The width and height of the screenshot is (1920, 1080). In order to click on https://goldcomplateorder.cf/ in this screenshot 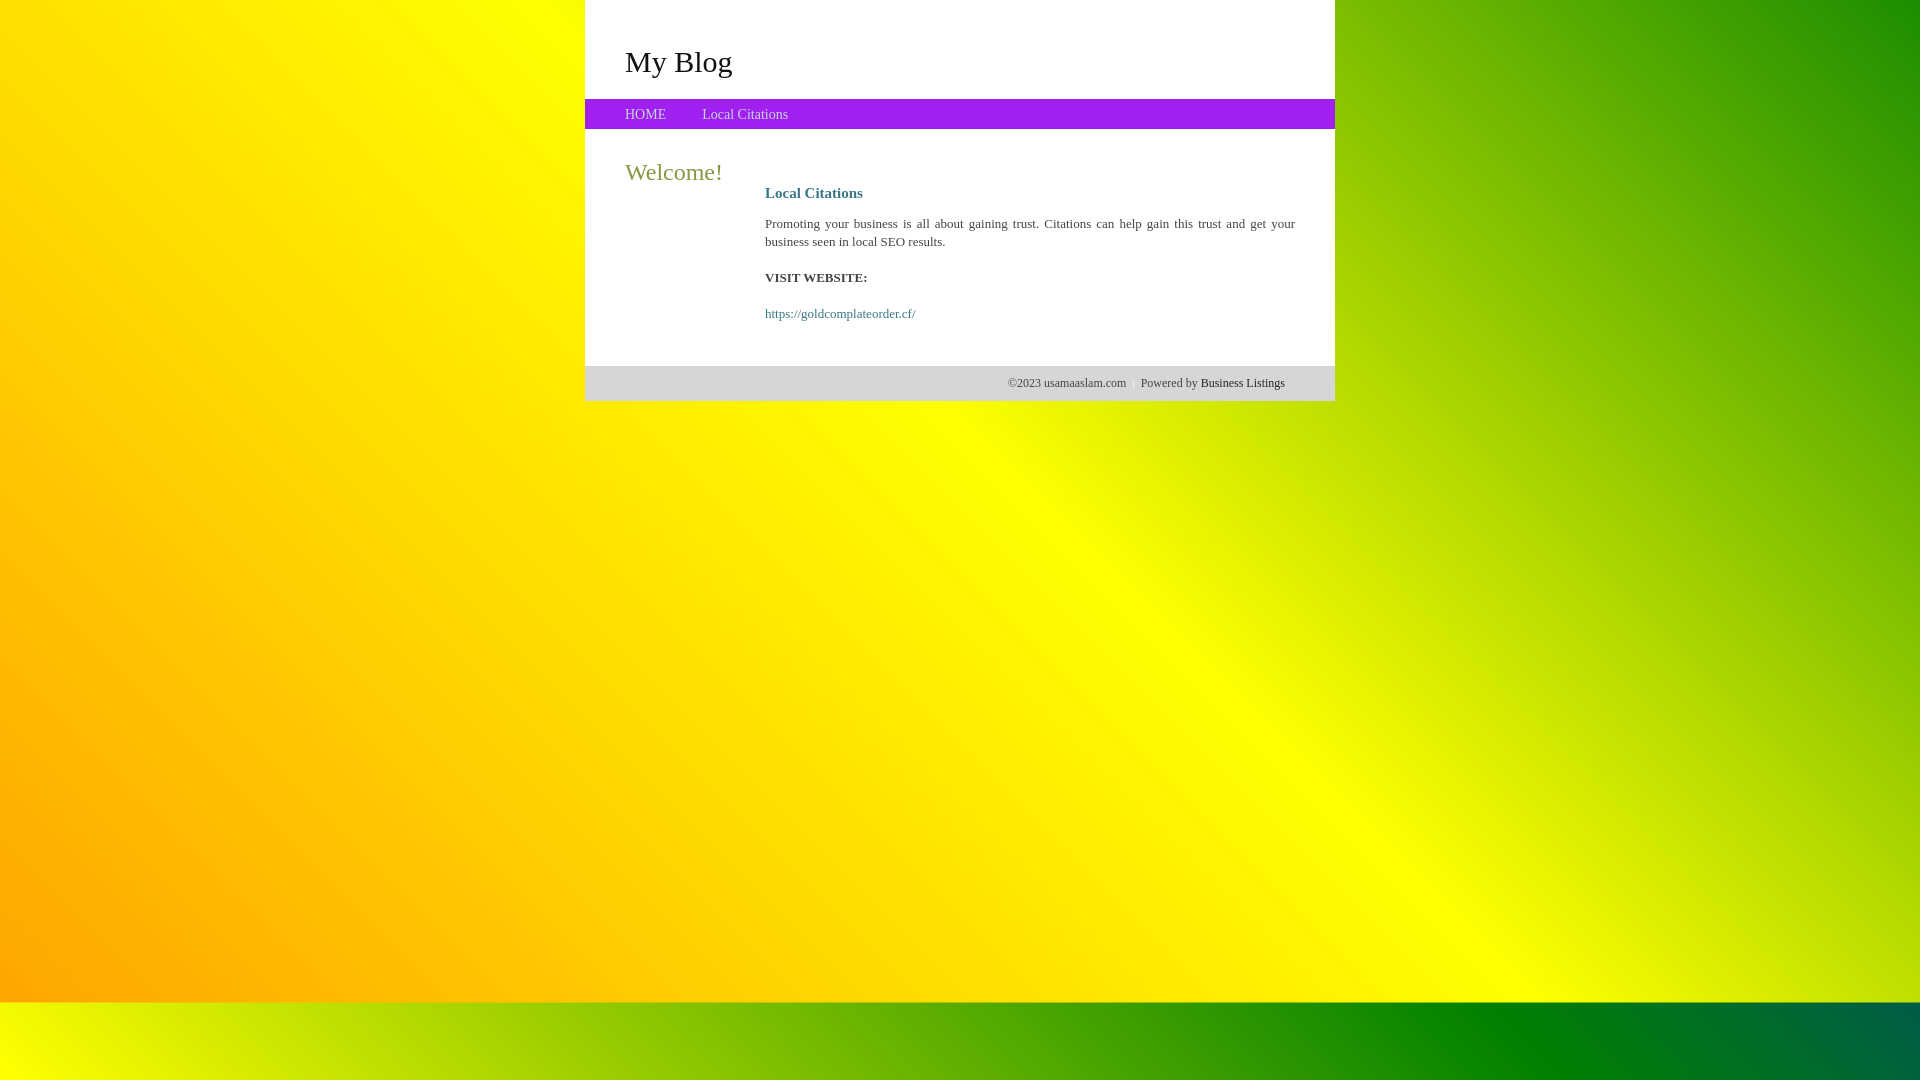, I will do `click(840, 314)`.